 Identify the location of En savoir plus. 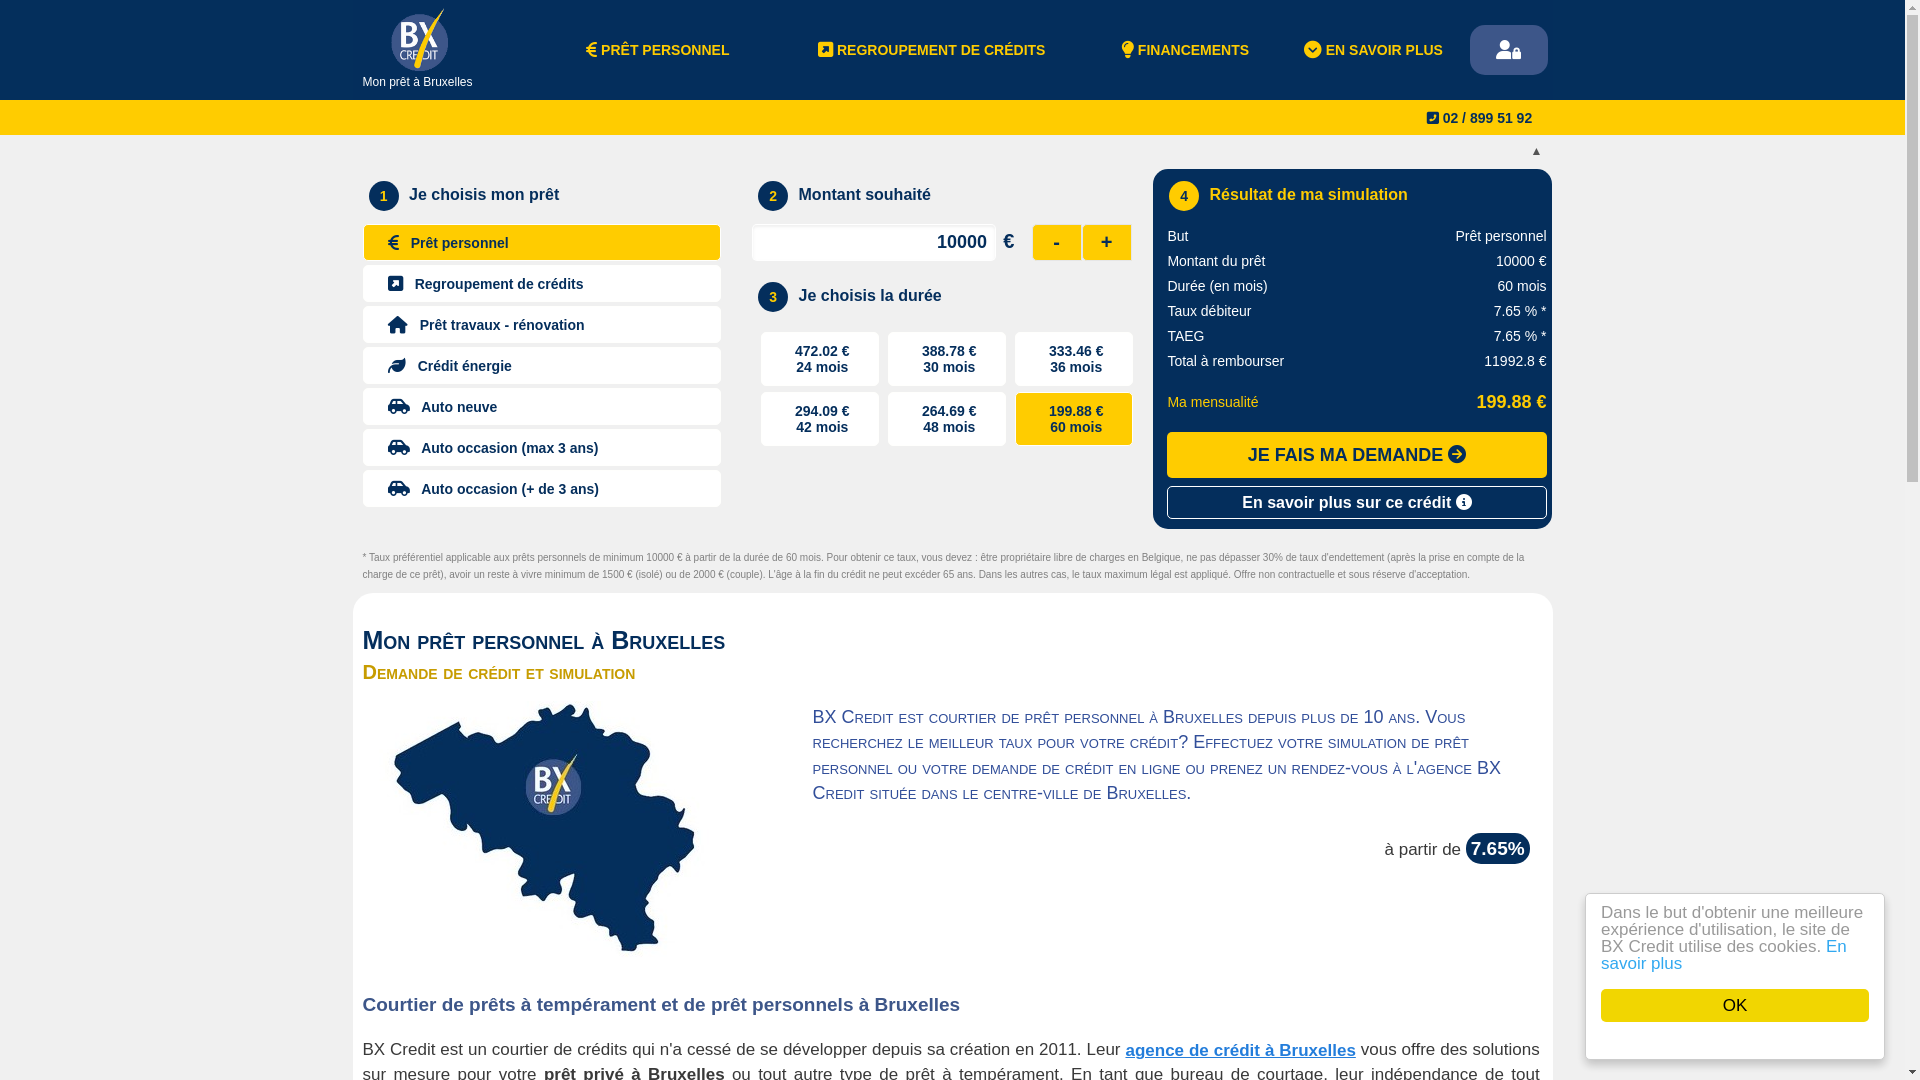
(1724, 955).